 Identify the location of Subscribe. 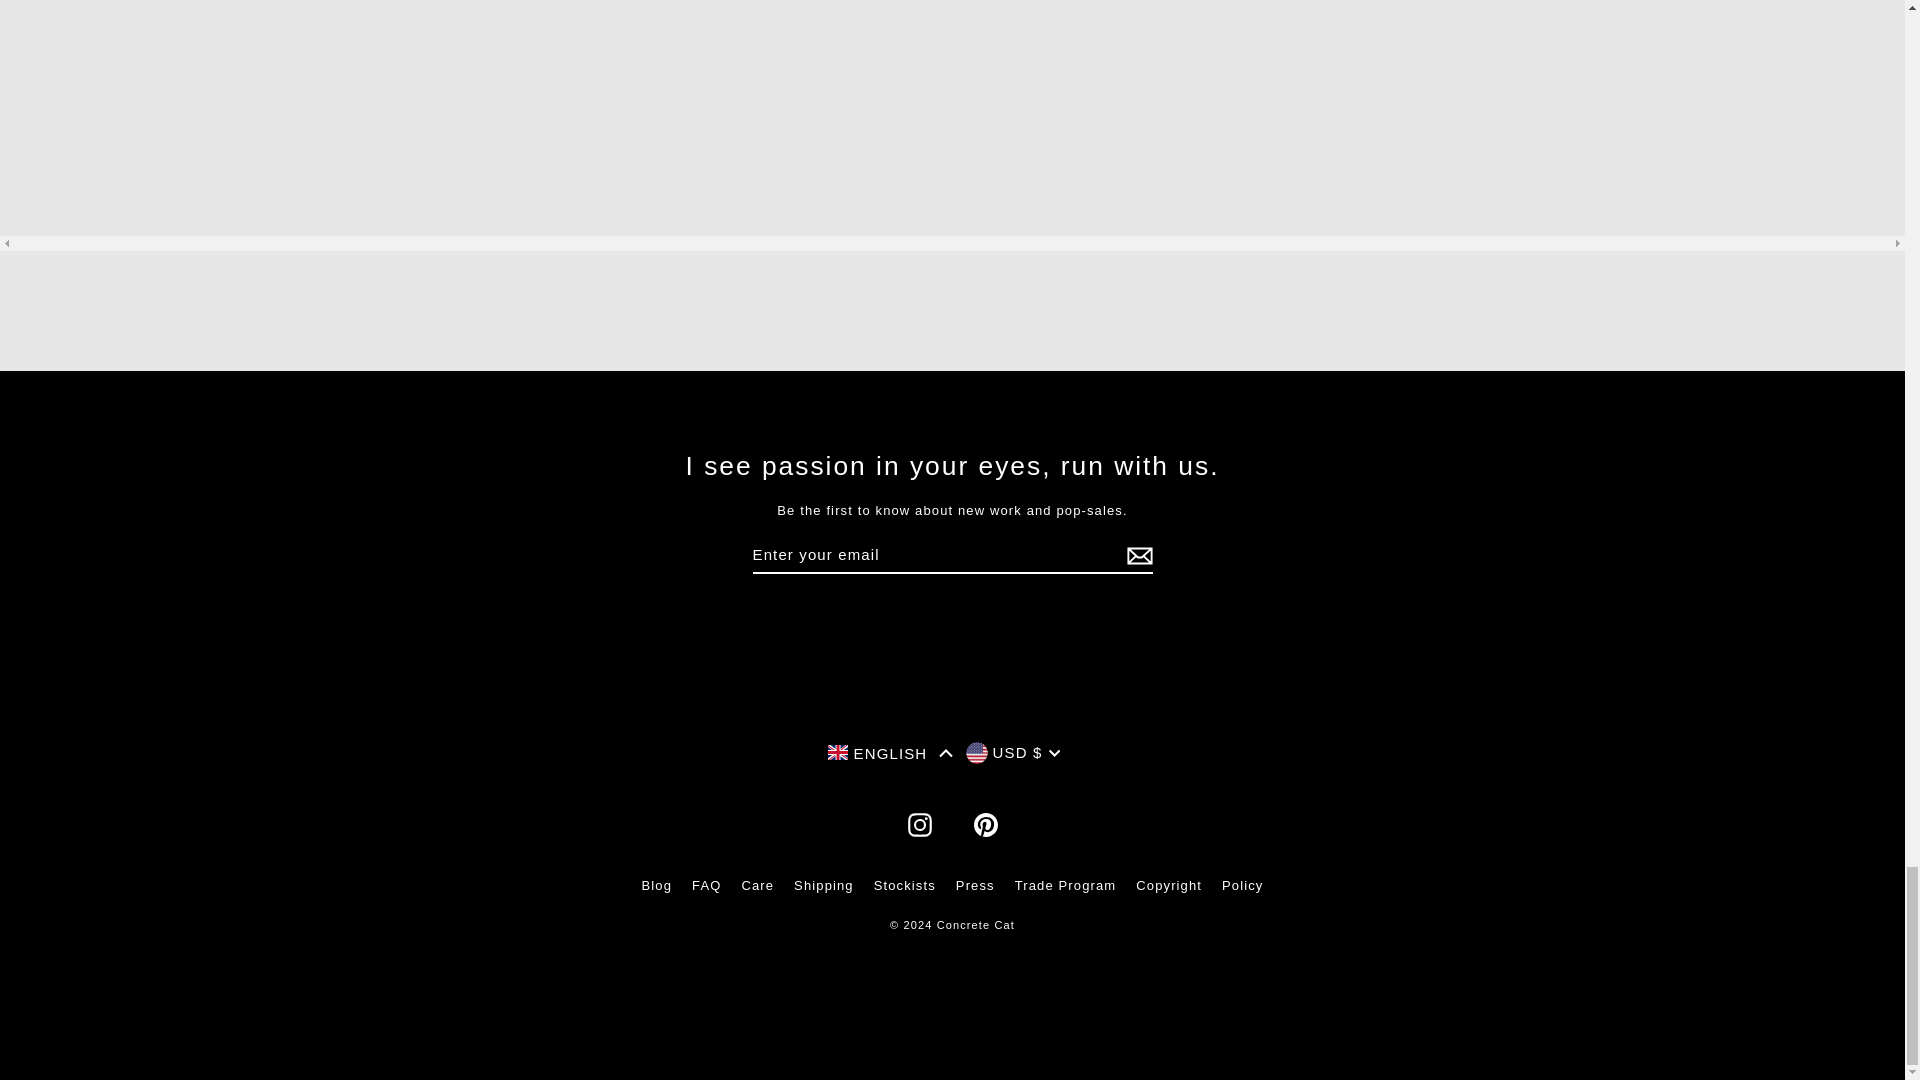
(1136, 555).